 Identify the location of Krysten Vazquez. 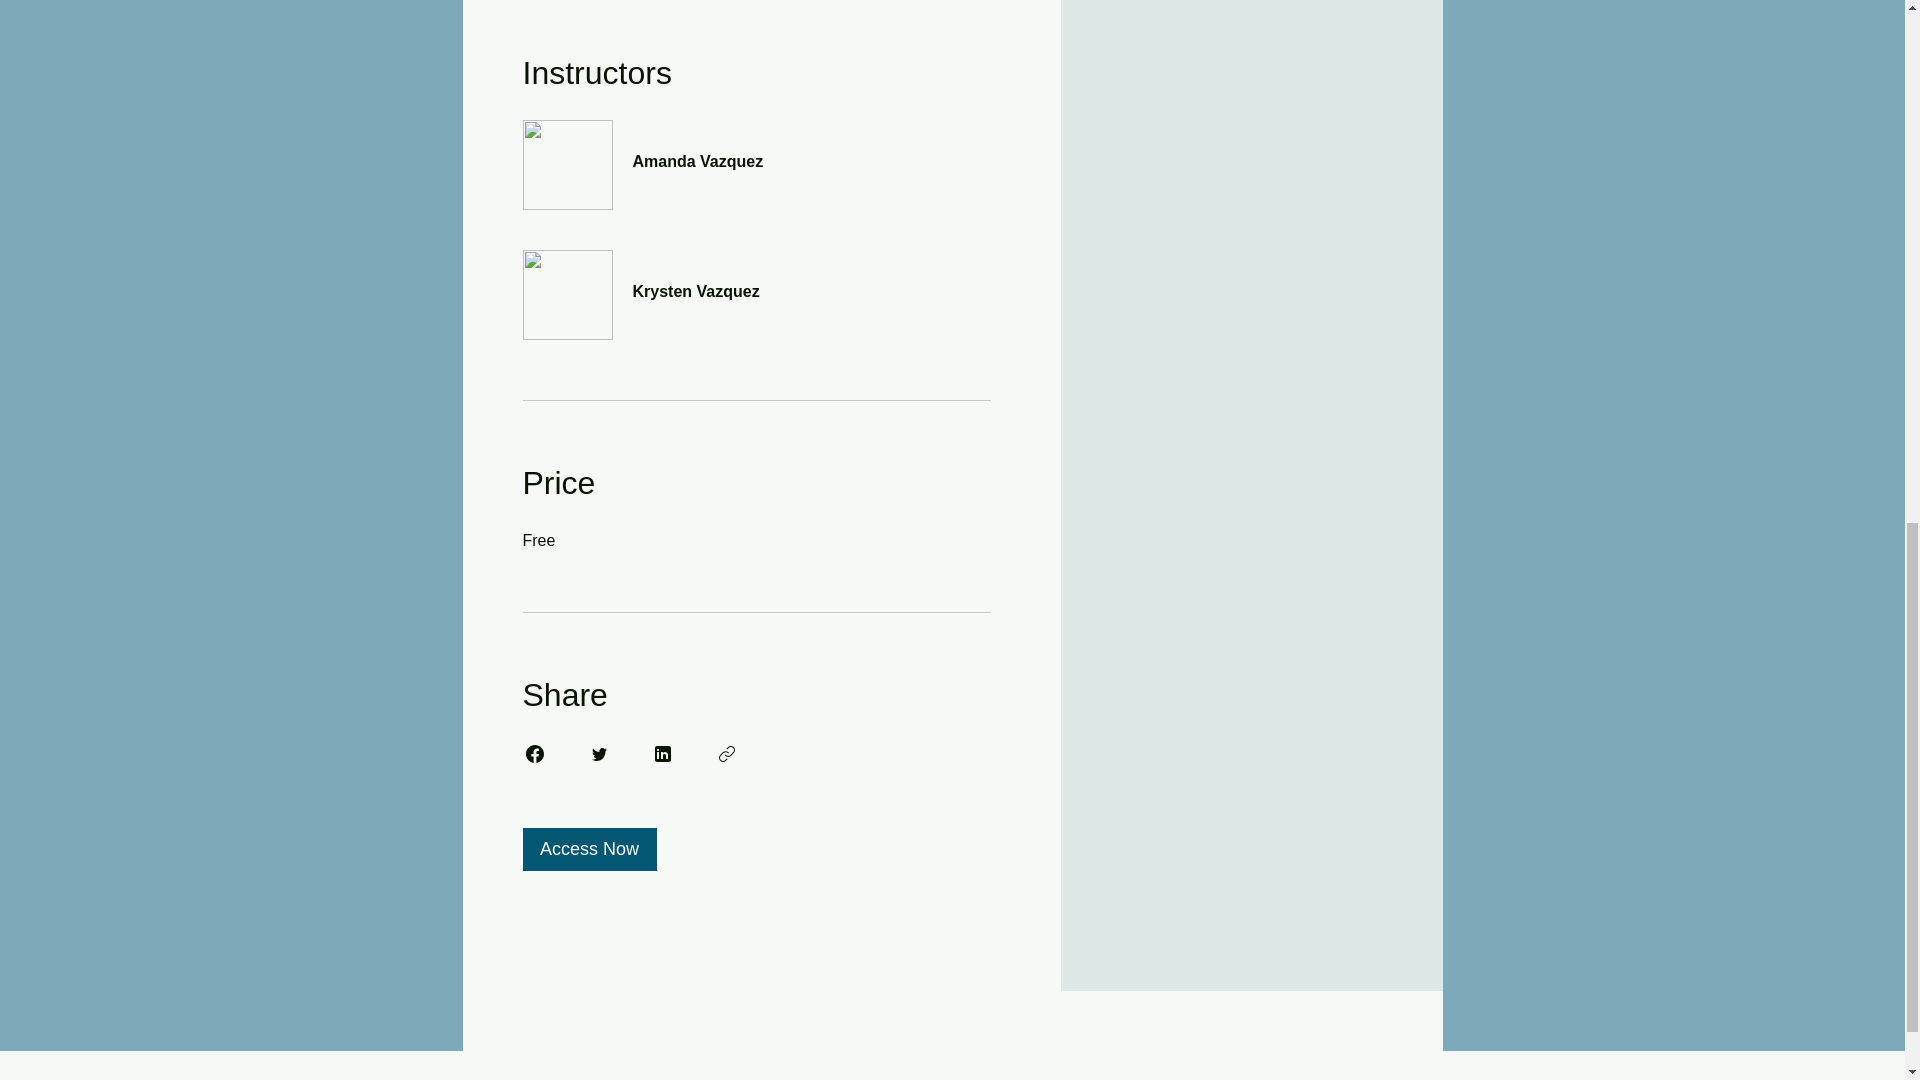
(756, 280).